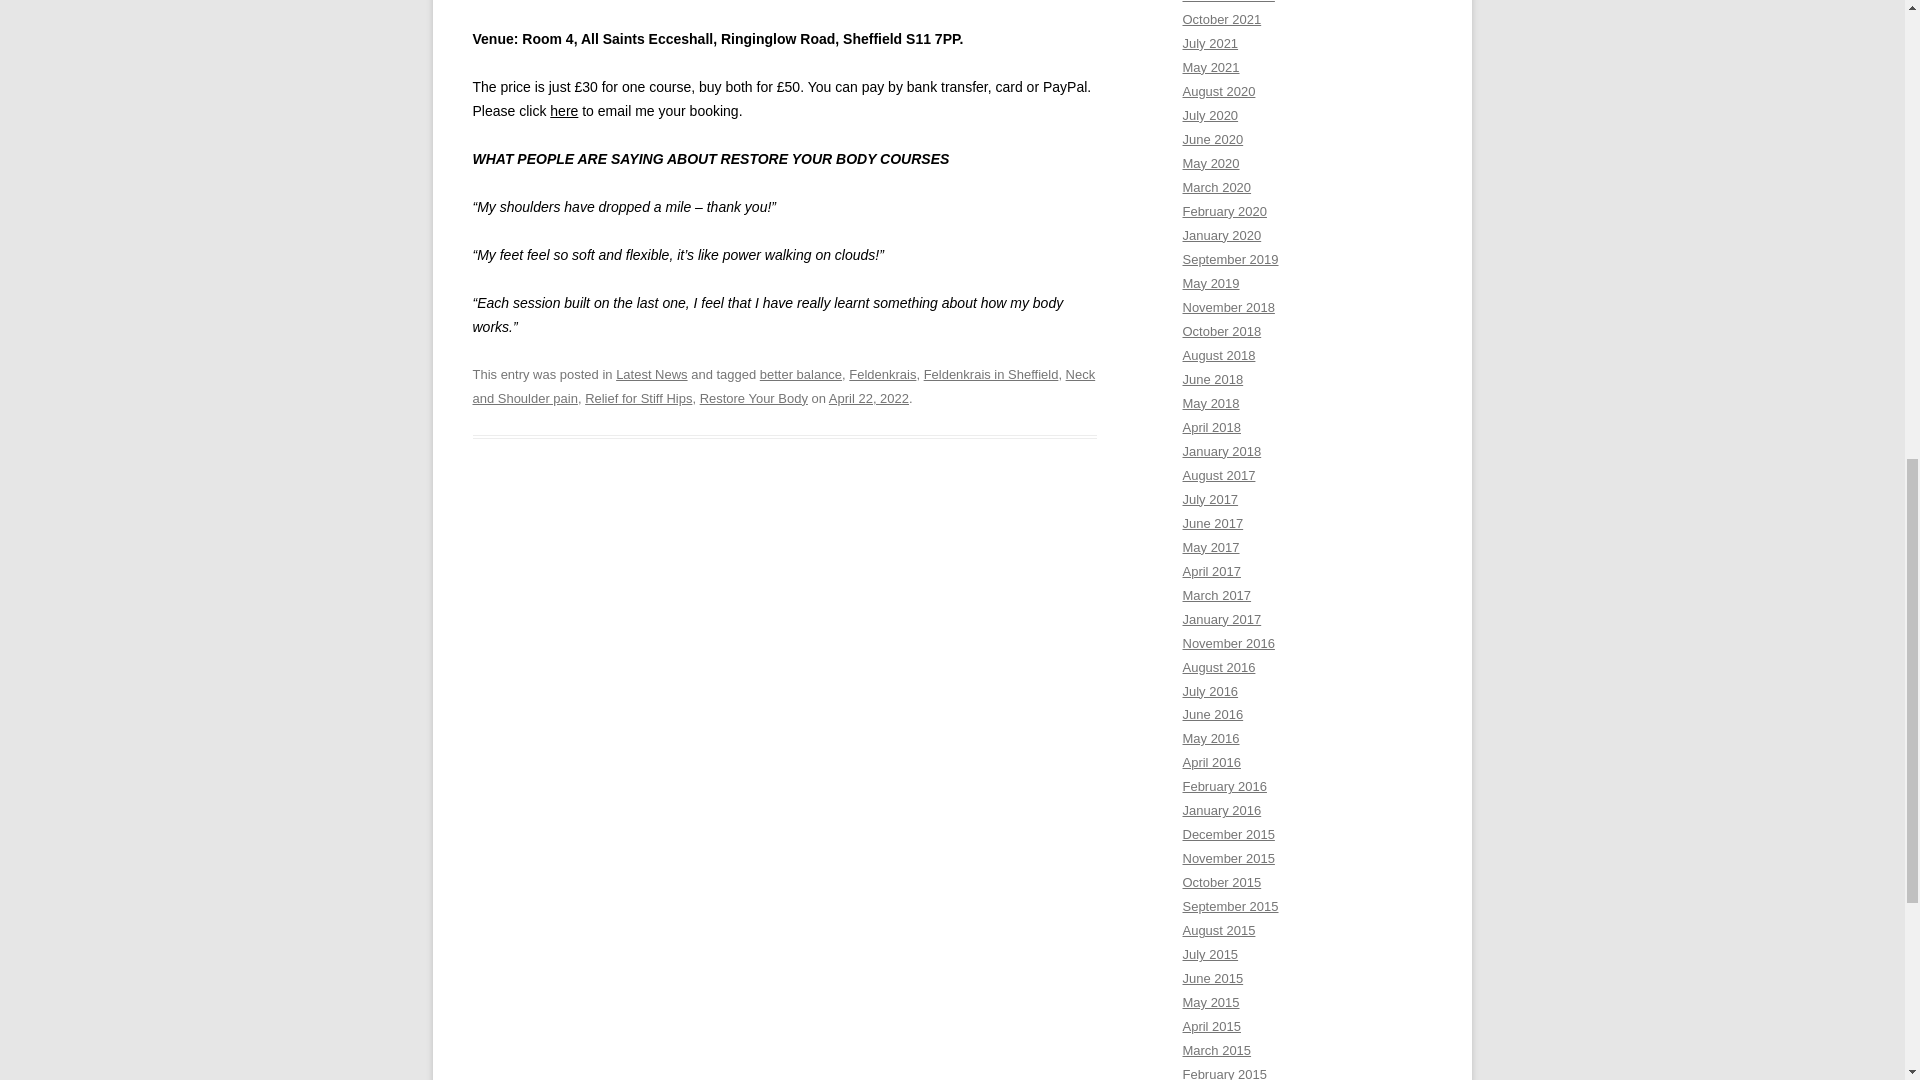  I want to click on Feldenkrais, so click(882, 374).